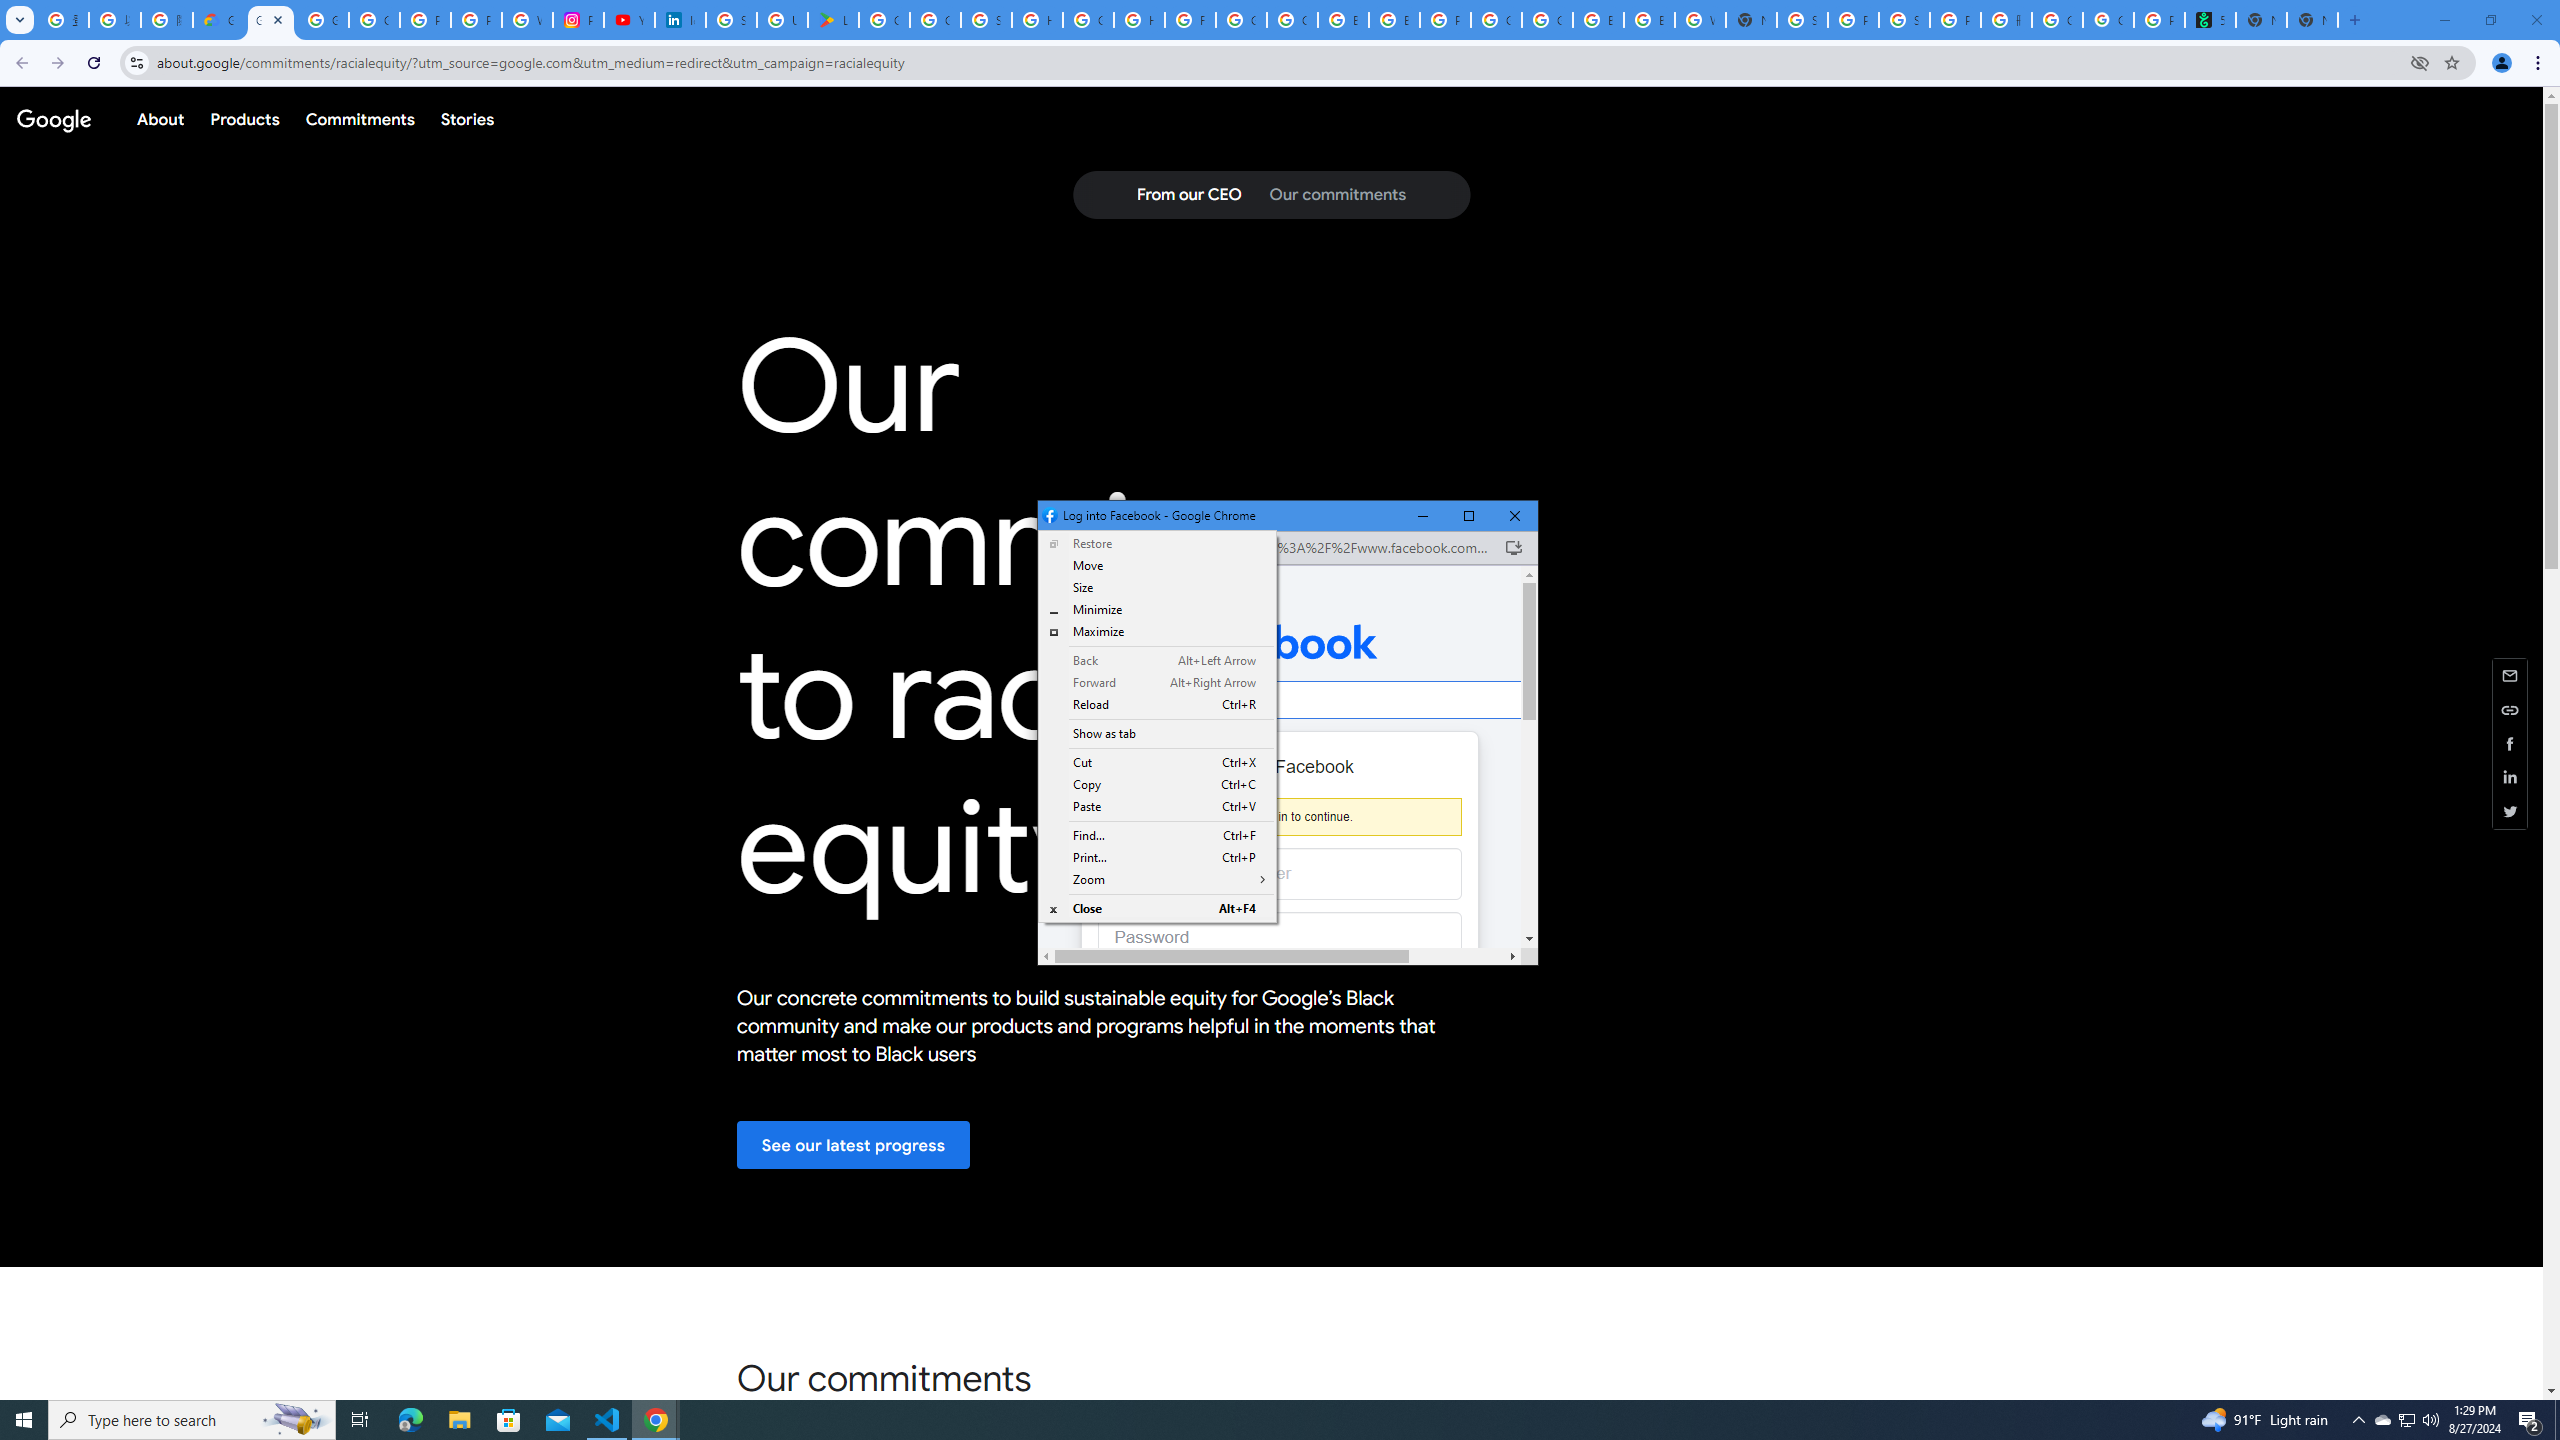  What do you see at coordinates (2358, 1420) in the screenshot?
I see `Notification Chevron` at bounding box center [2358, 1420].